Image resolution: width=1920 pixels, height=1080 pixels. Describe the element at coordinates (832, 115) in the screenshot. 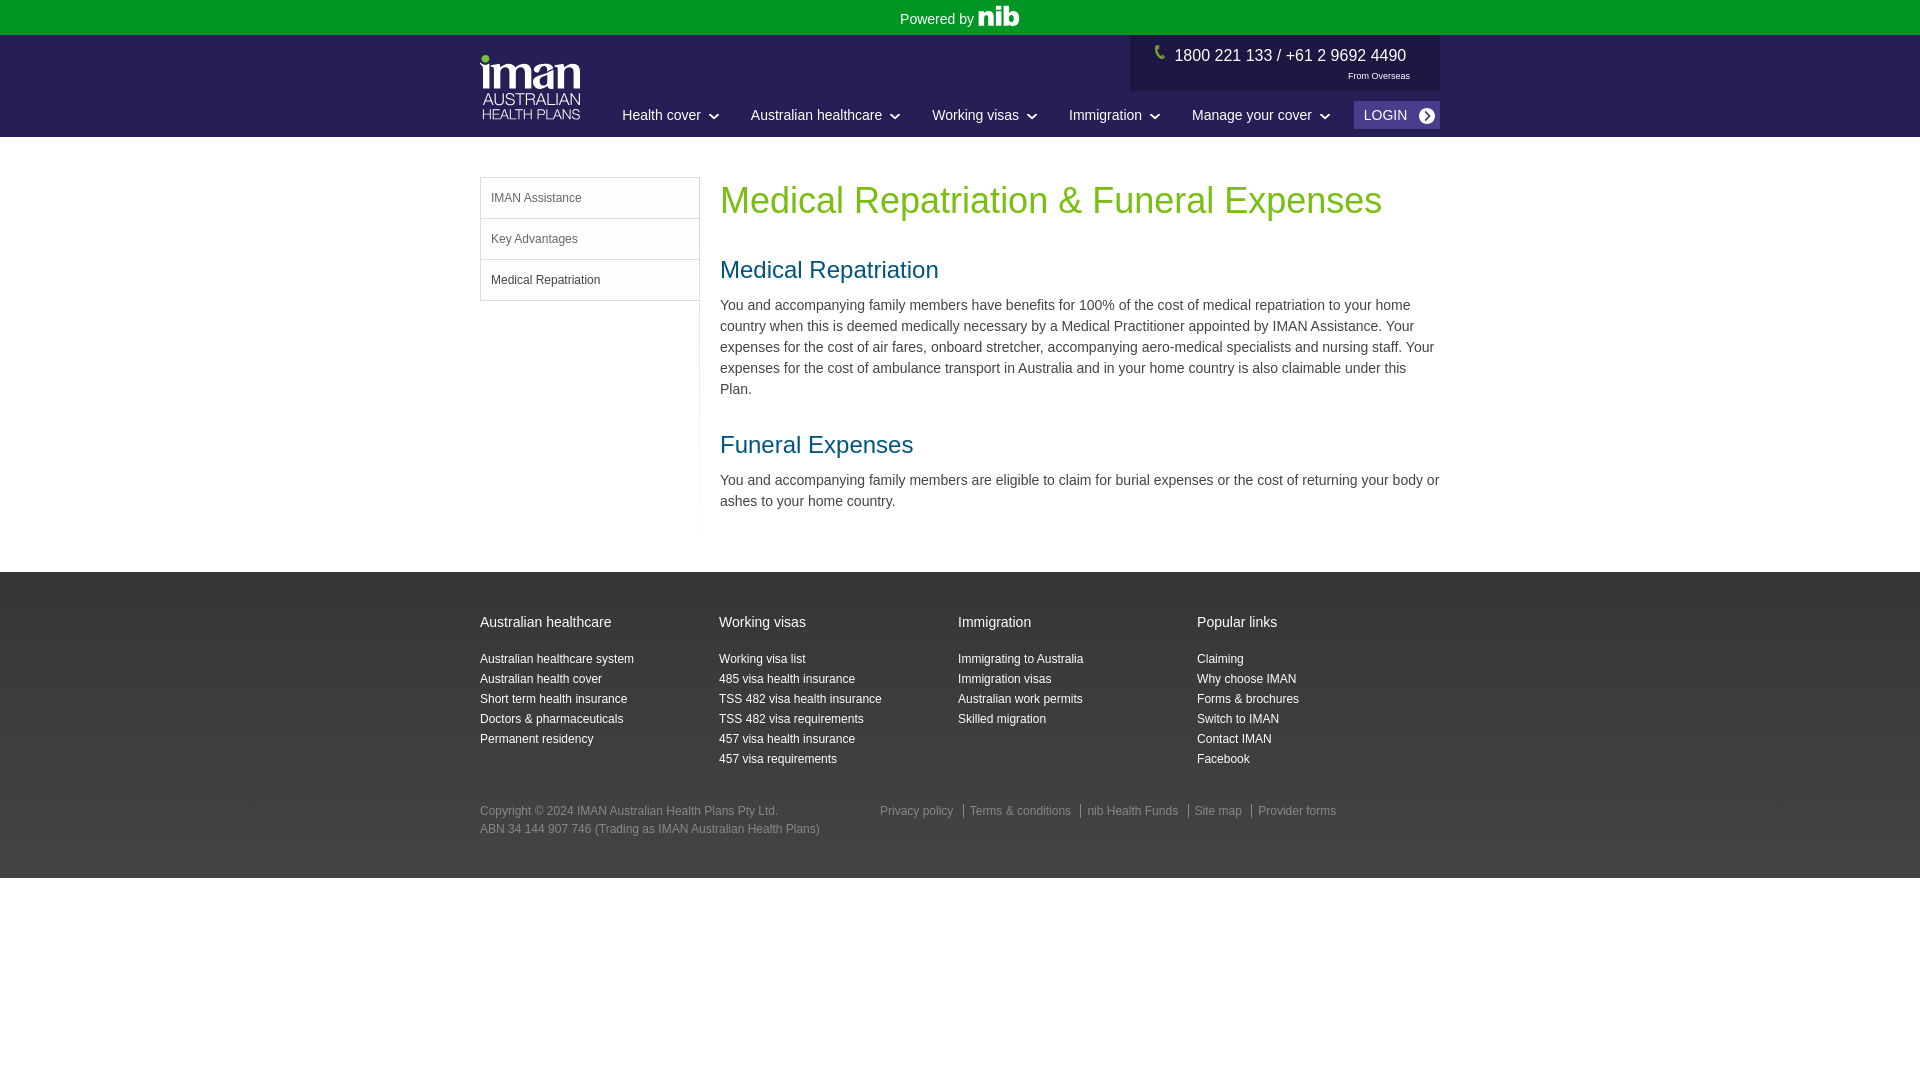

I see `Australian healthcare` at that location.